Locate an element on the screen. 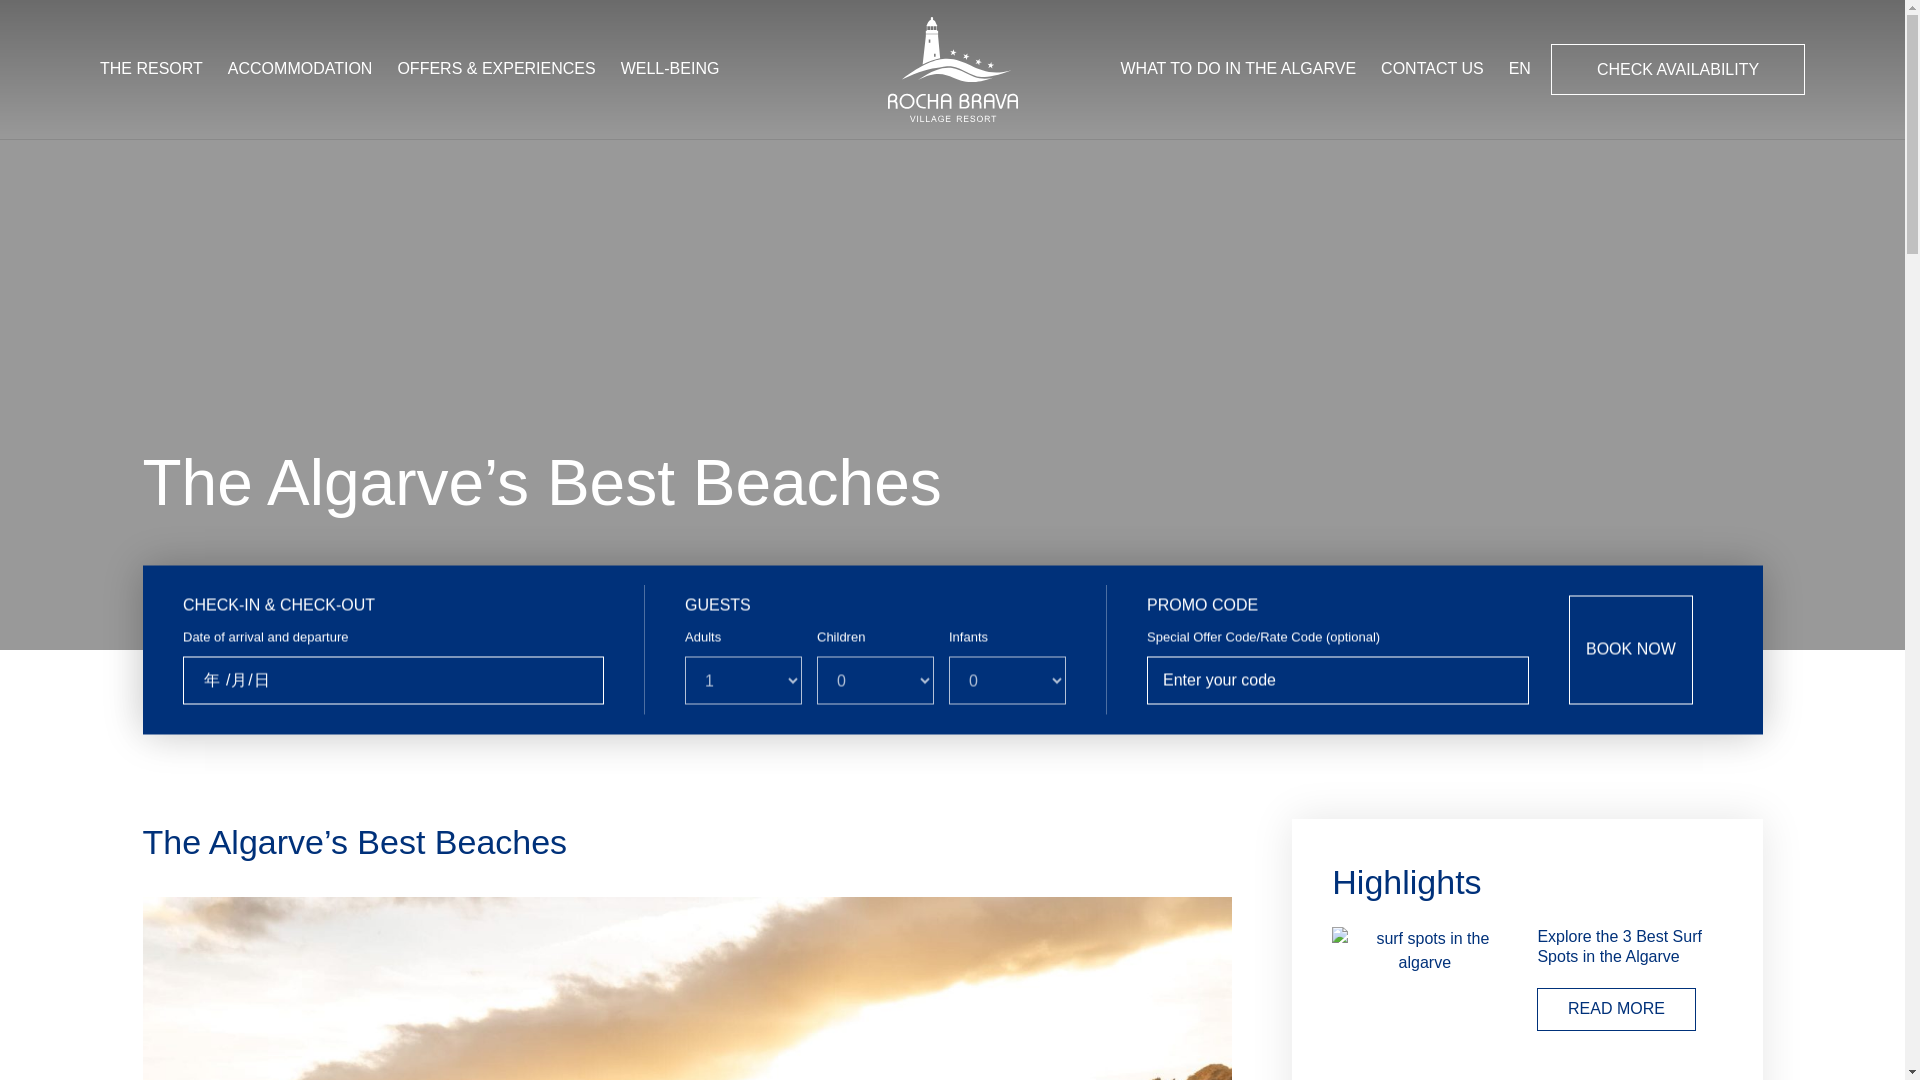  ACCOMMODATION is located at coordinates (300, 69).